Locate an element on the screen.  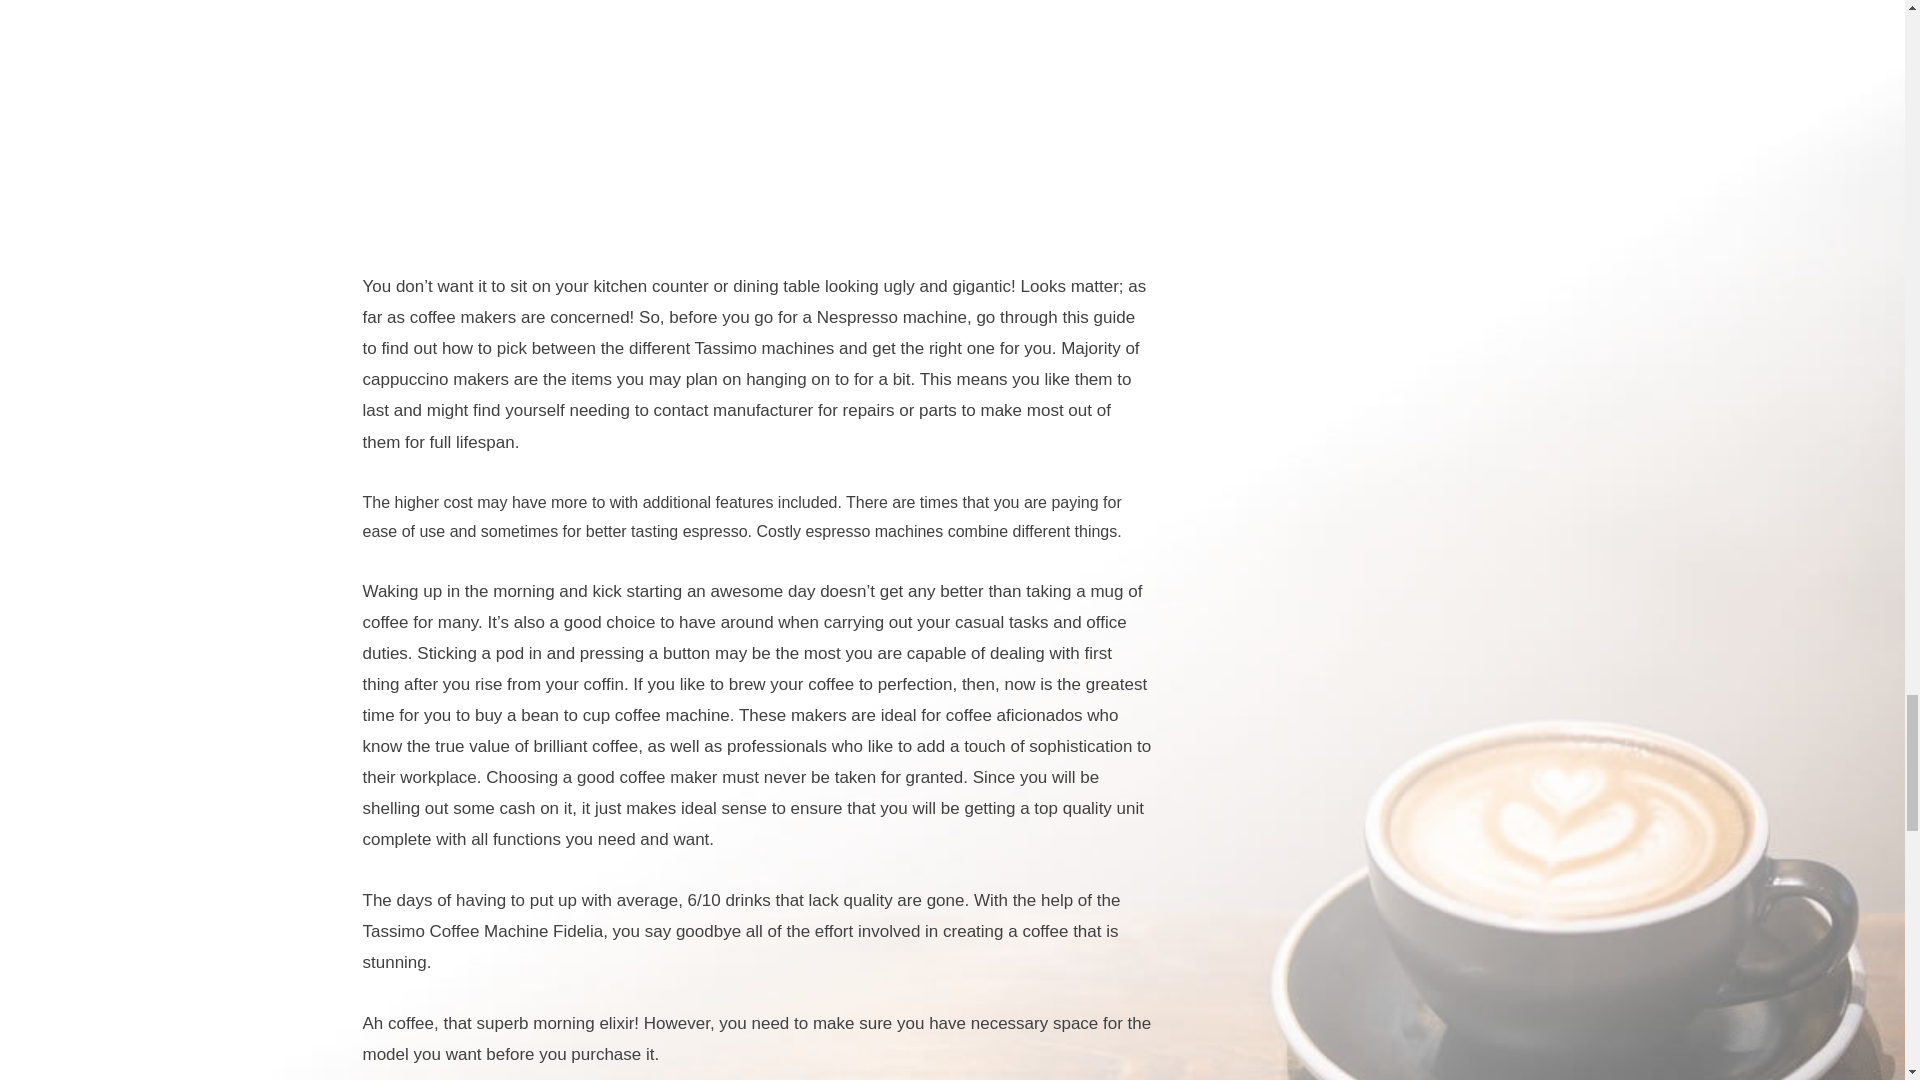
Best Pump Coffee Machine is located at coordinates (757, 116).